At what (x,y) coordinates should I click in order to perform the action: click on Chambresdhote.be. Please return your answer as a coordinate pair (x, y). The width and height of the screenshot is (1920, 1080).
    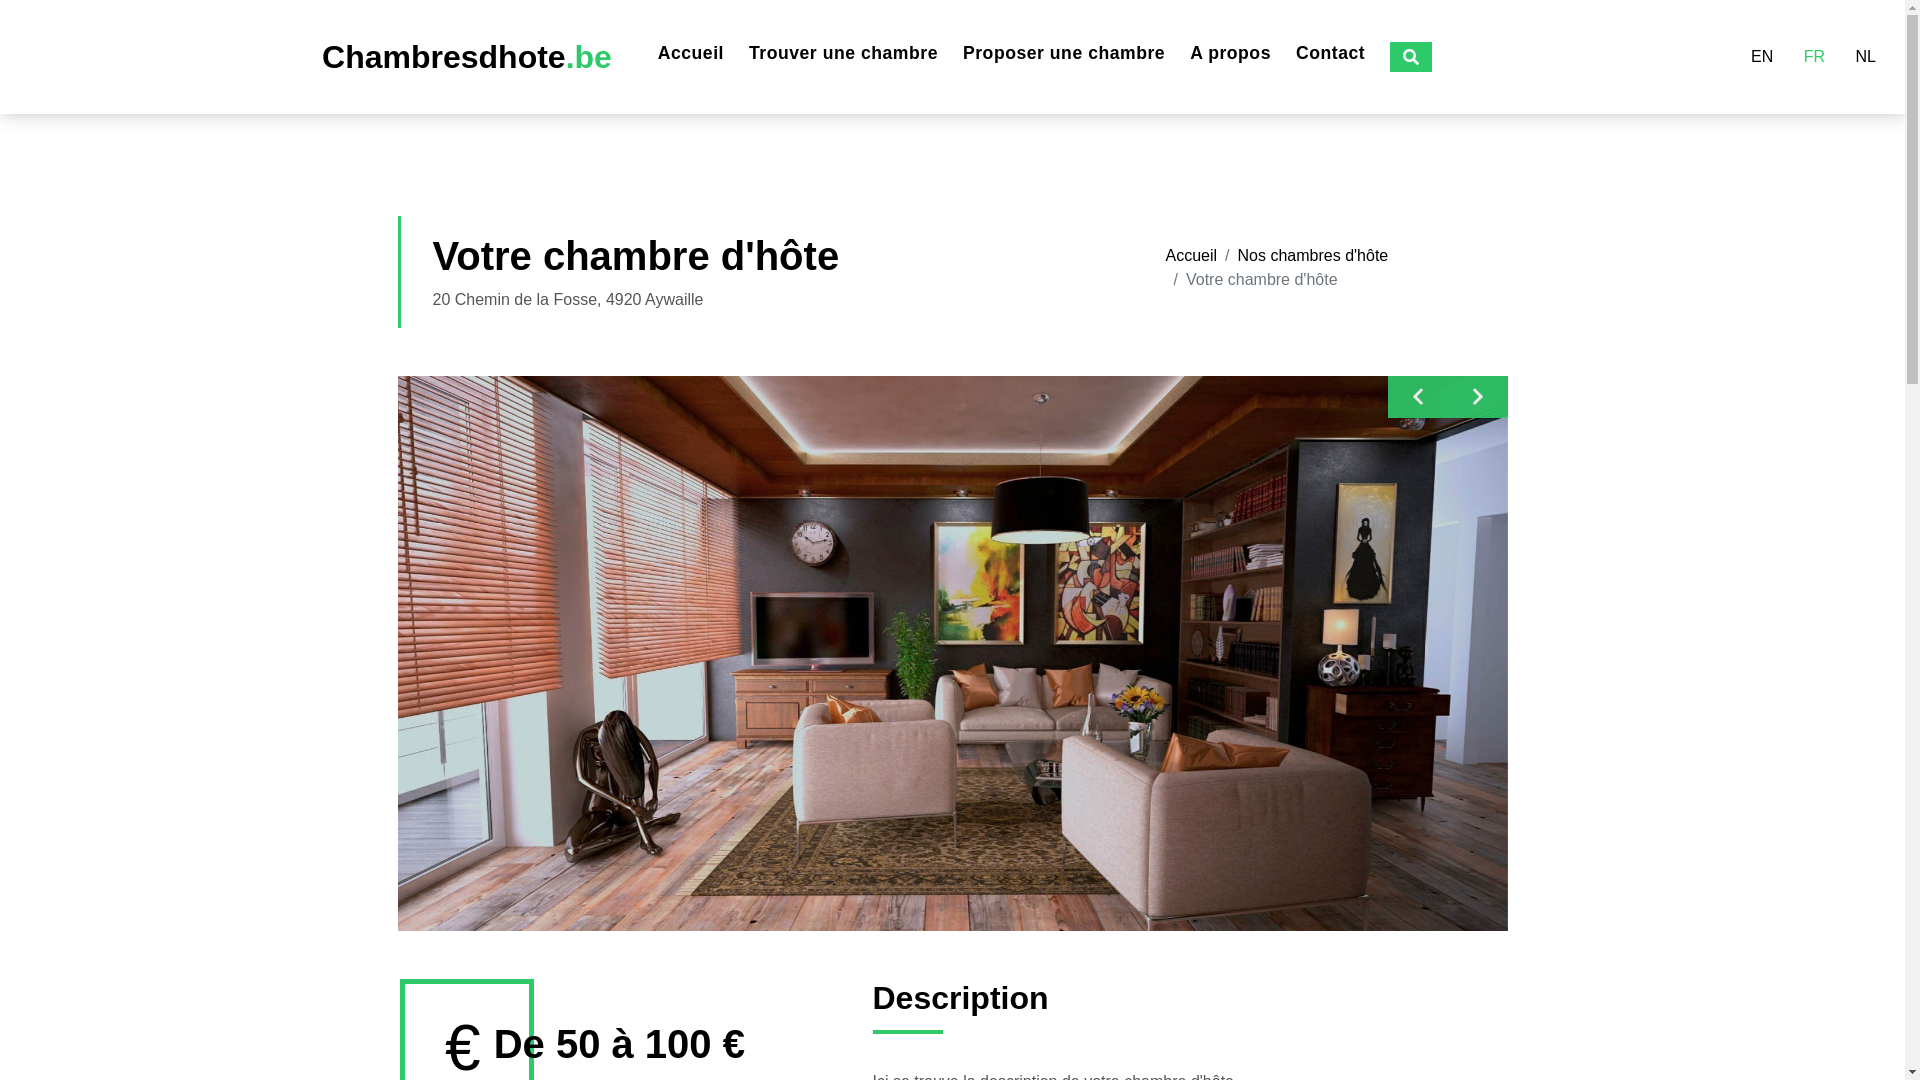
    Looking at the image, I should click on (467, 57).